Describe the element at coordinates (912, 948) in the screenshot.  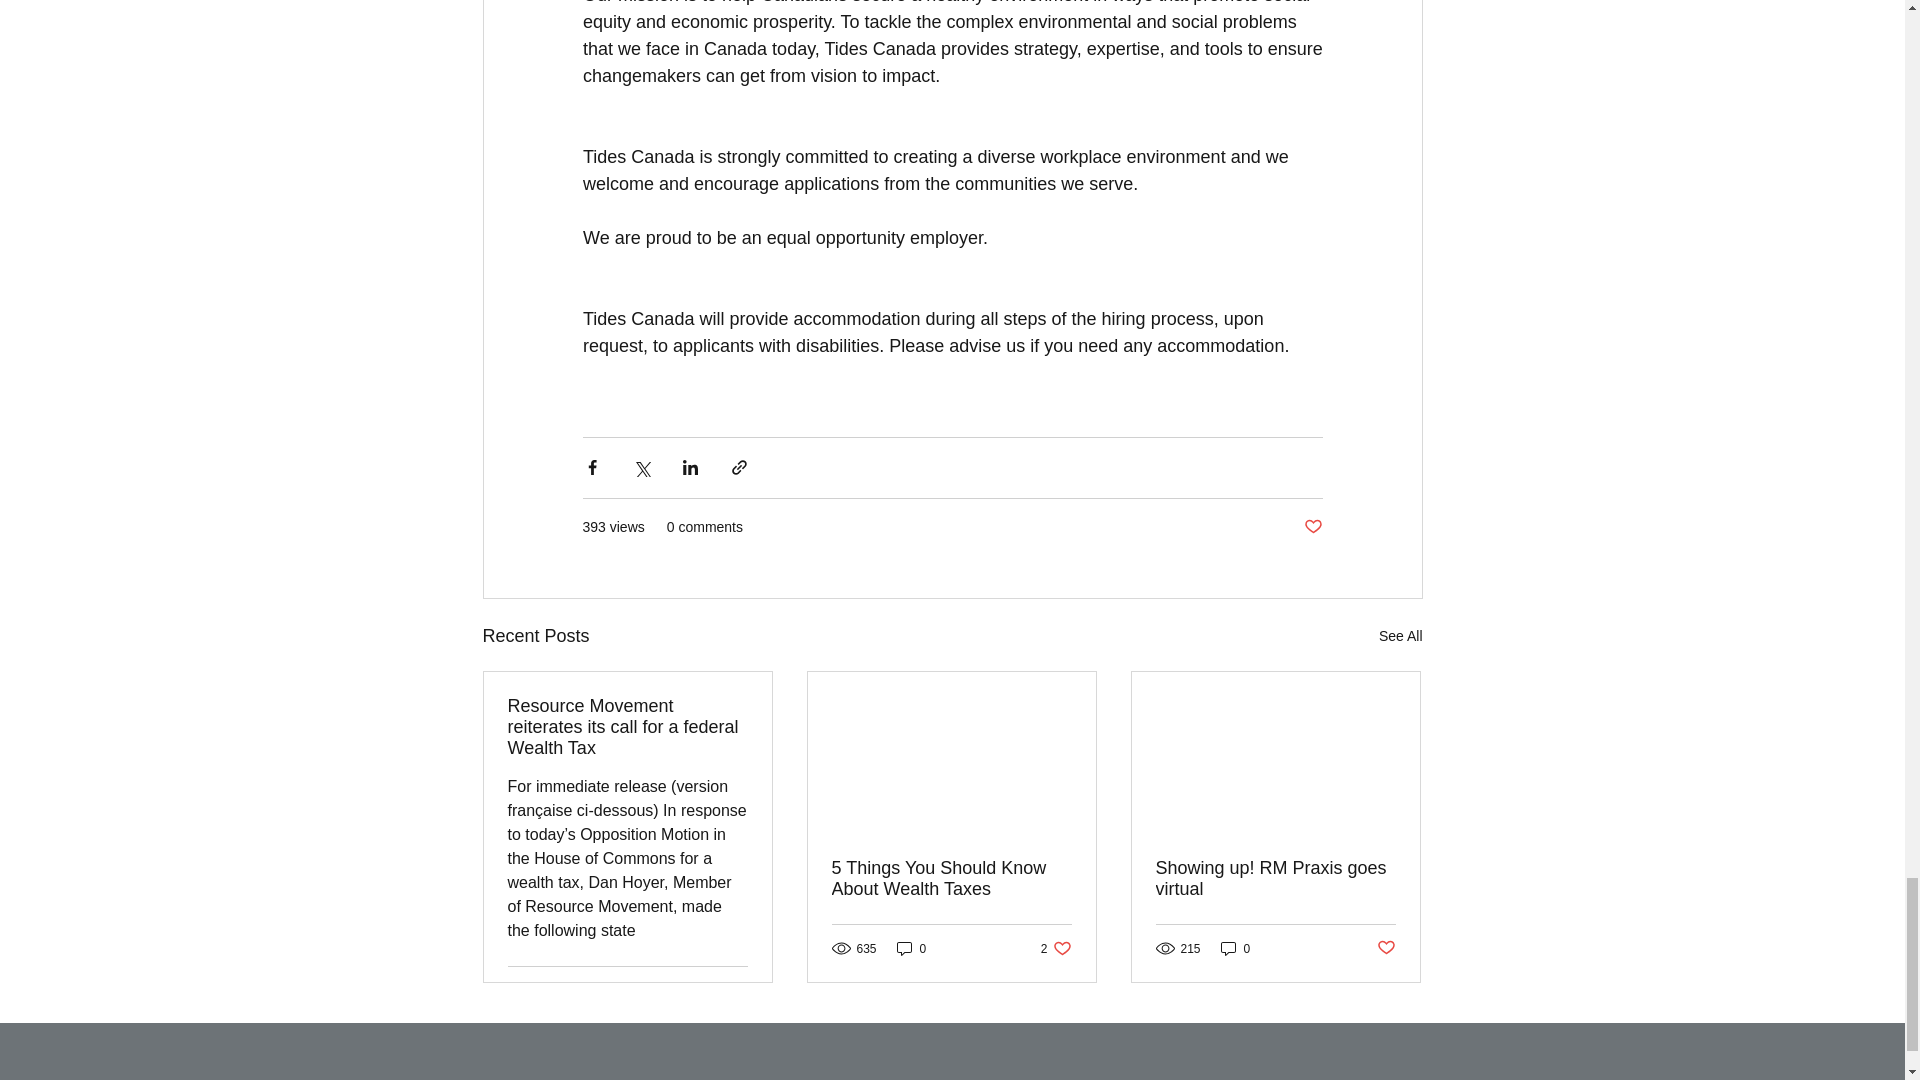
I see `Showing up! RM Praxis goes virtual` at that location.